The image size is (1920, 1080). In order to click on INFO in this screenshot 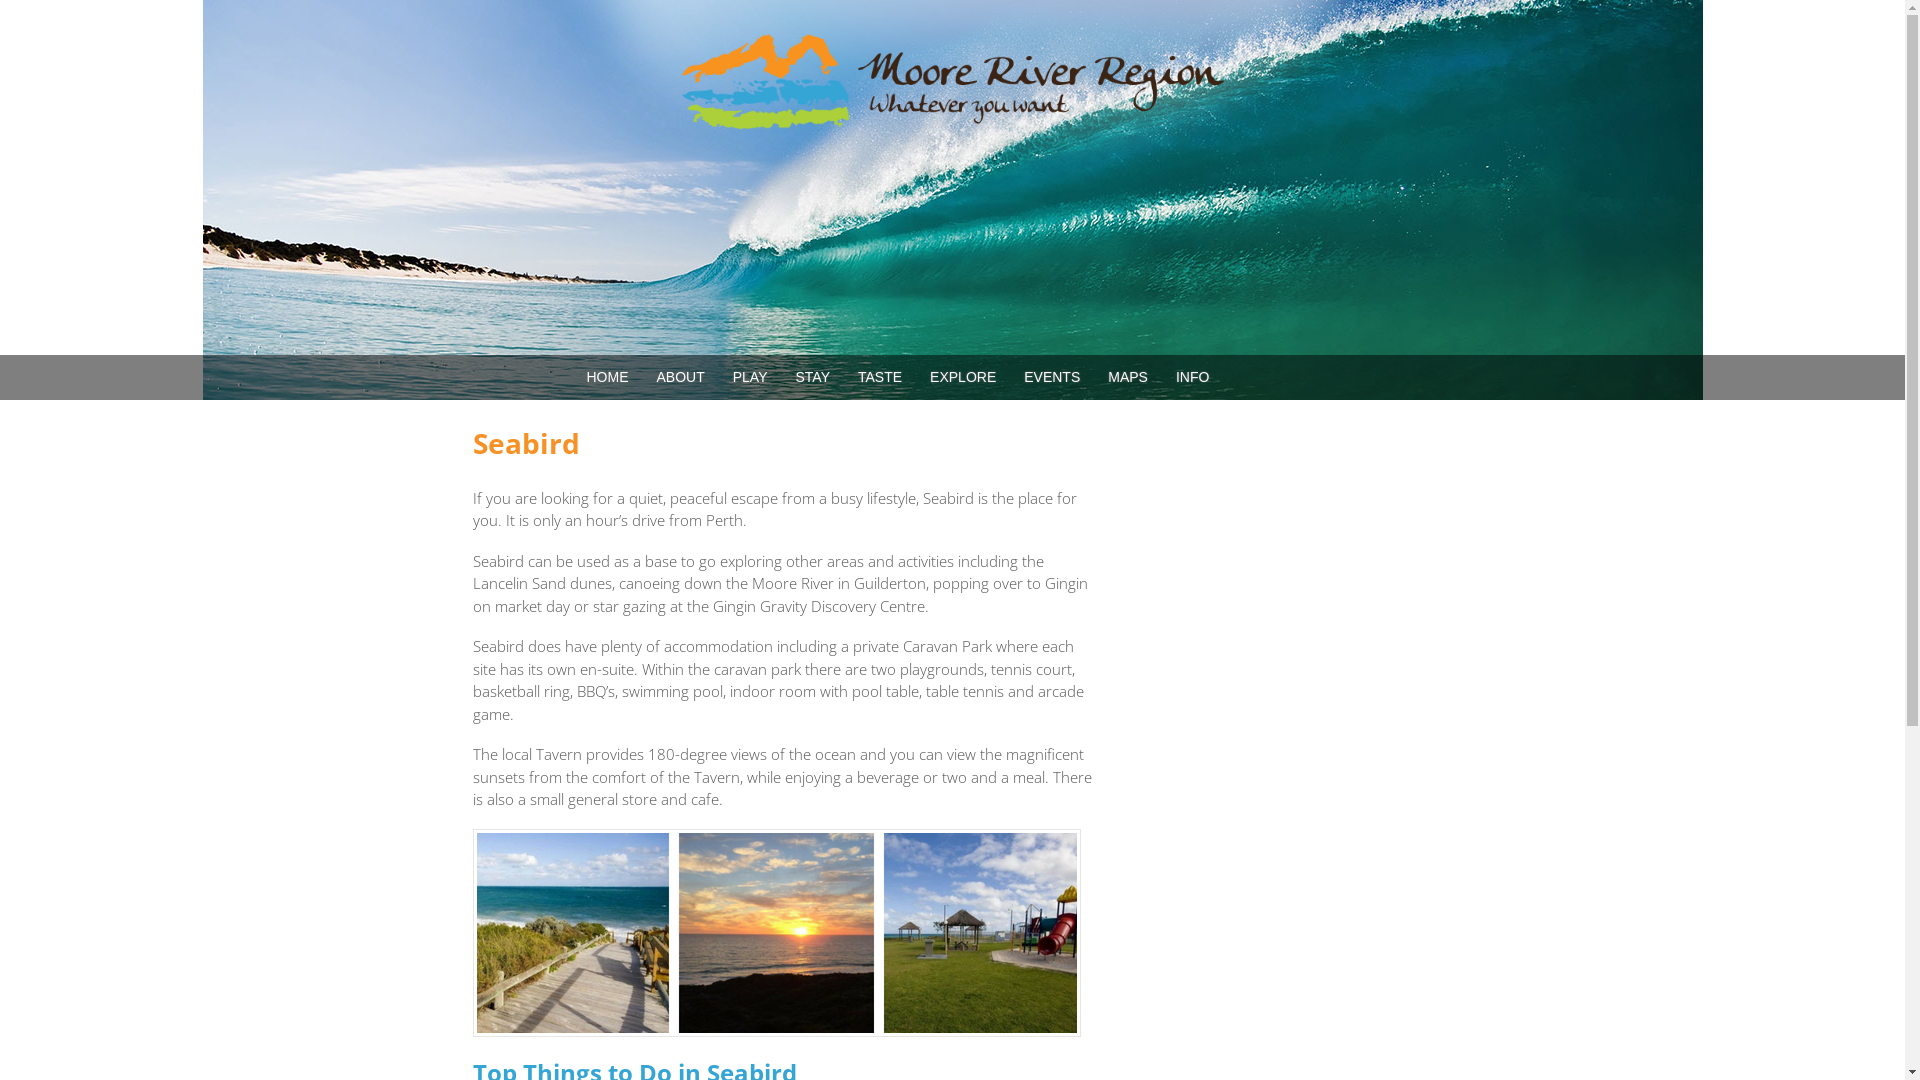, I will do `click(1192, 378)`.